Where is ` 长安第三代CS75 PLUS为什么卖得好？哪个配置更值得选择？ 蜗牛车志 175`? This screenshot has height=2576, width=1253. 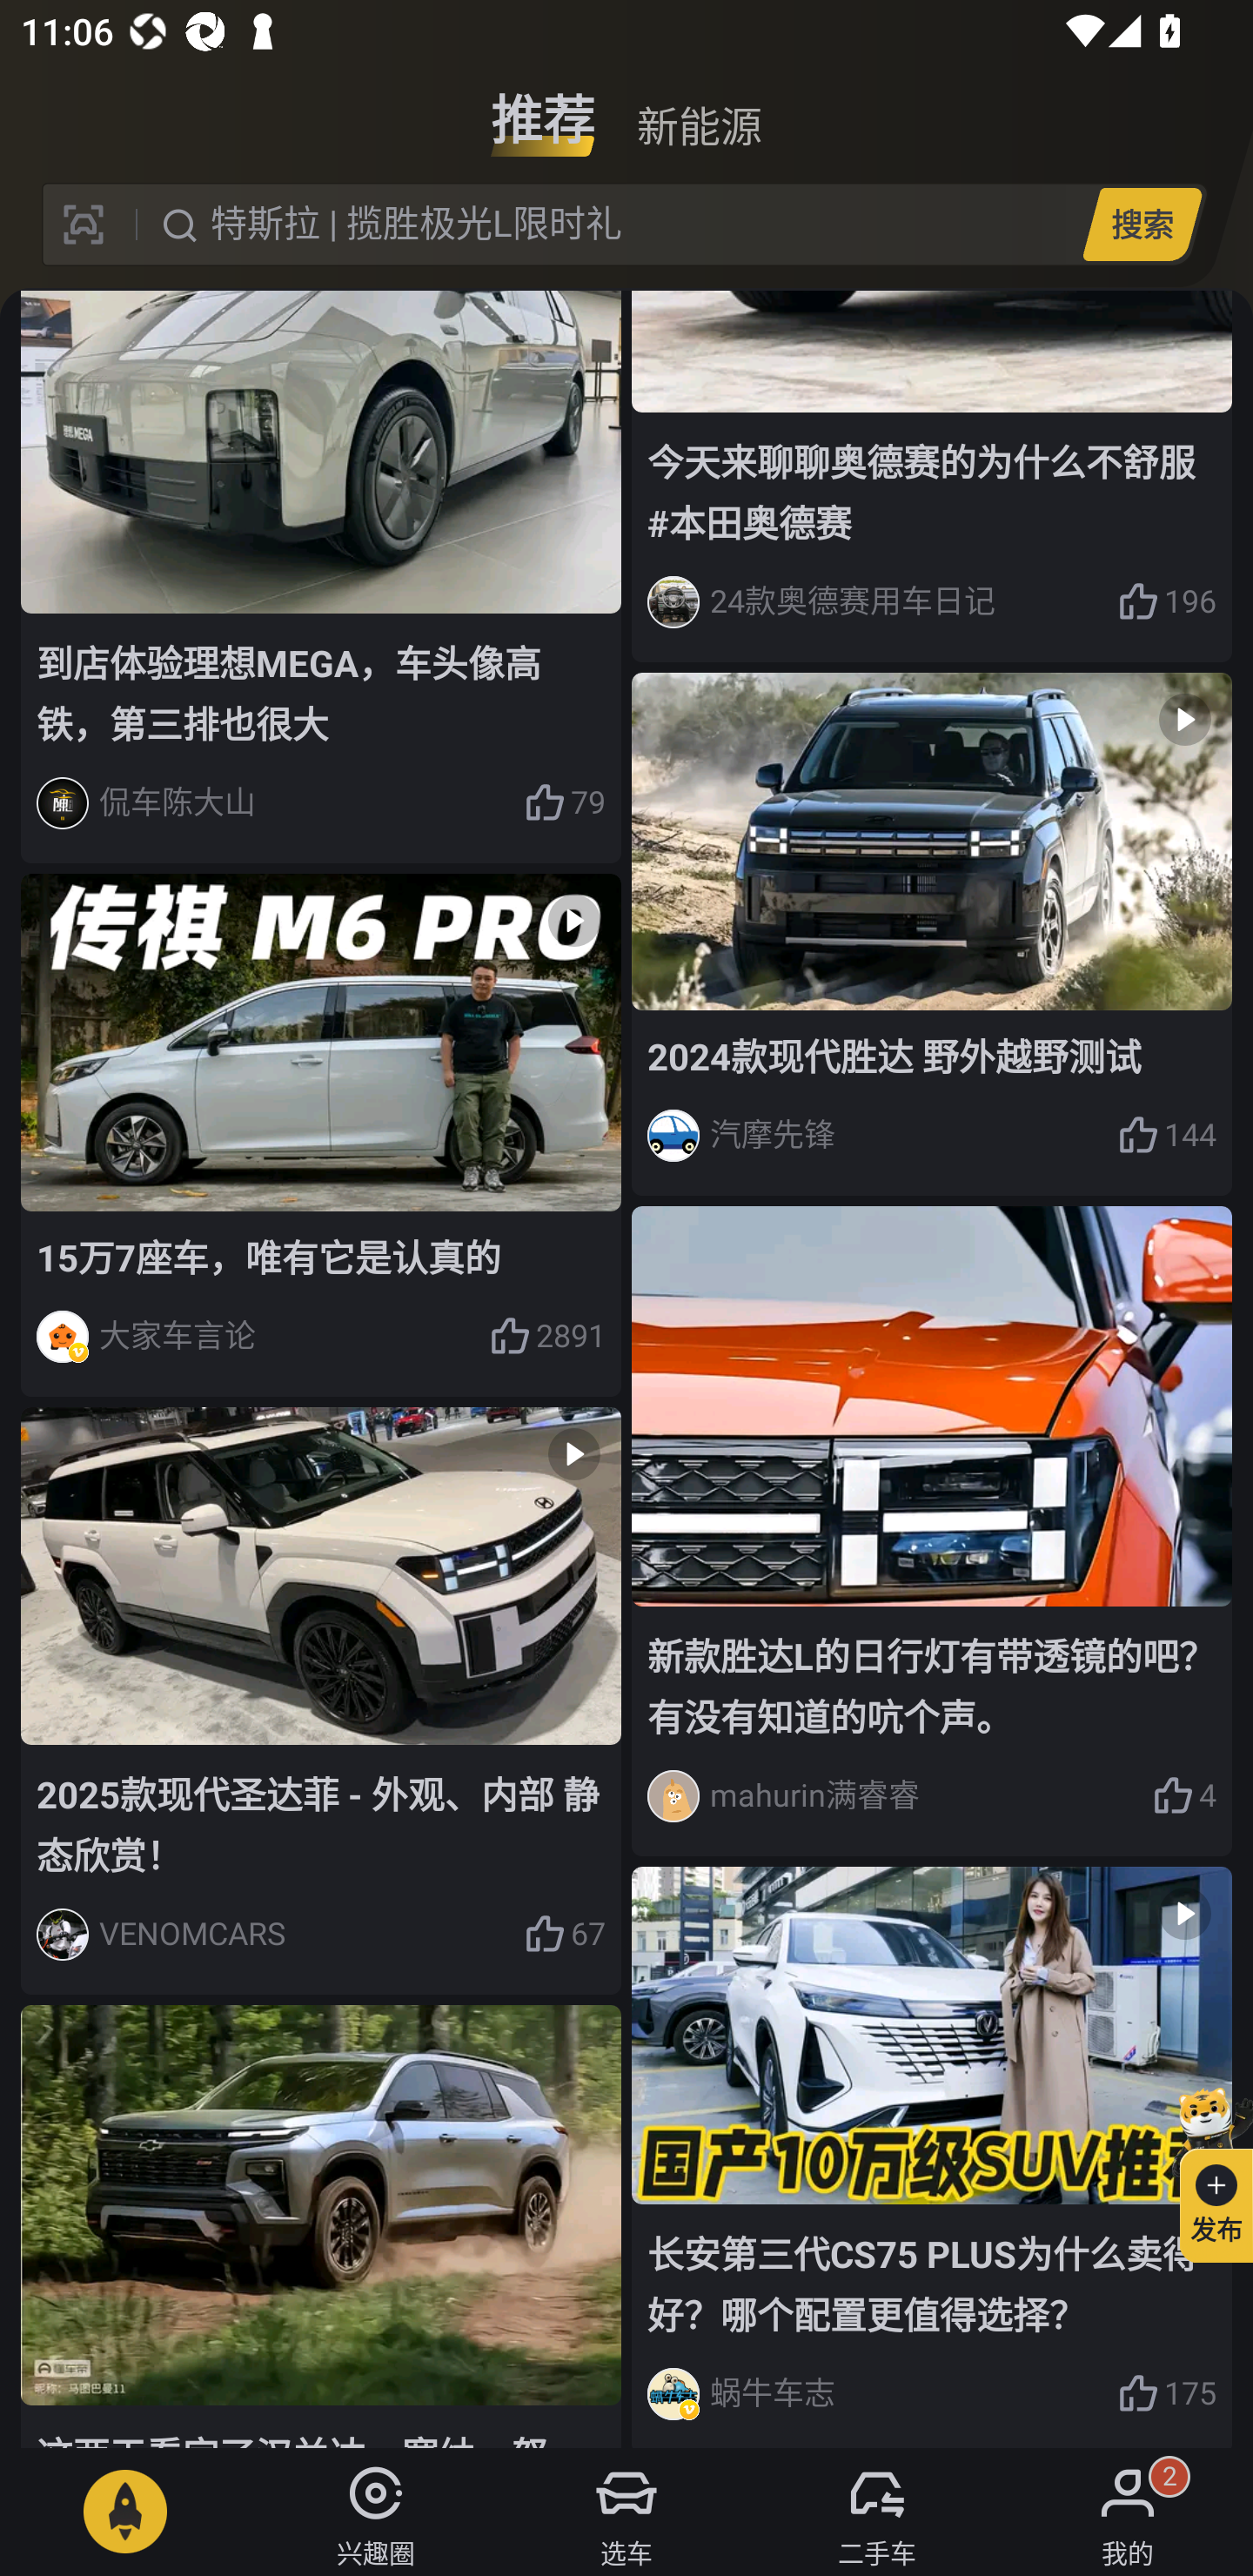  长安第三代CS75 PLUS为什么卖得好？哪个配置更值得选择？ 蜗牛车志 175 is located at coordinates (931, 2157).